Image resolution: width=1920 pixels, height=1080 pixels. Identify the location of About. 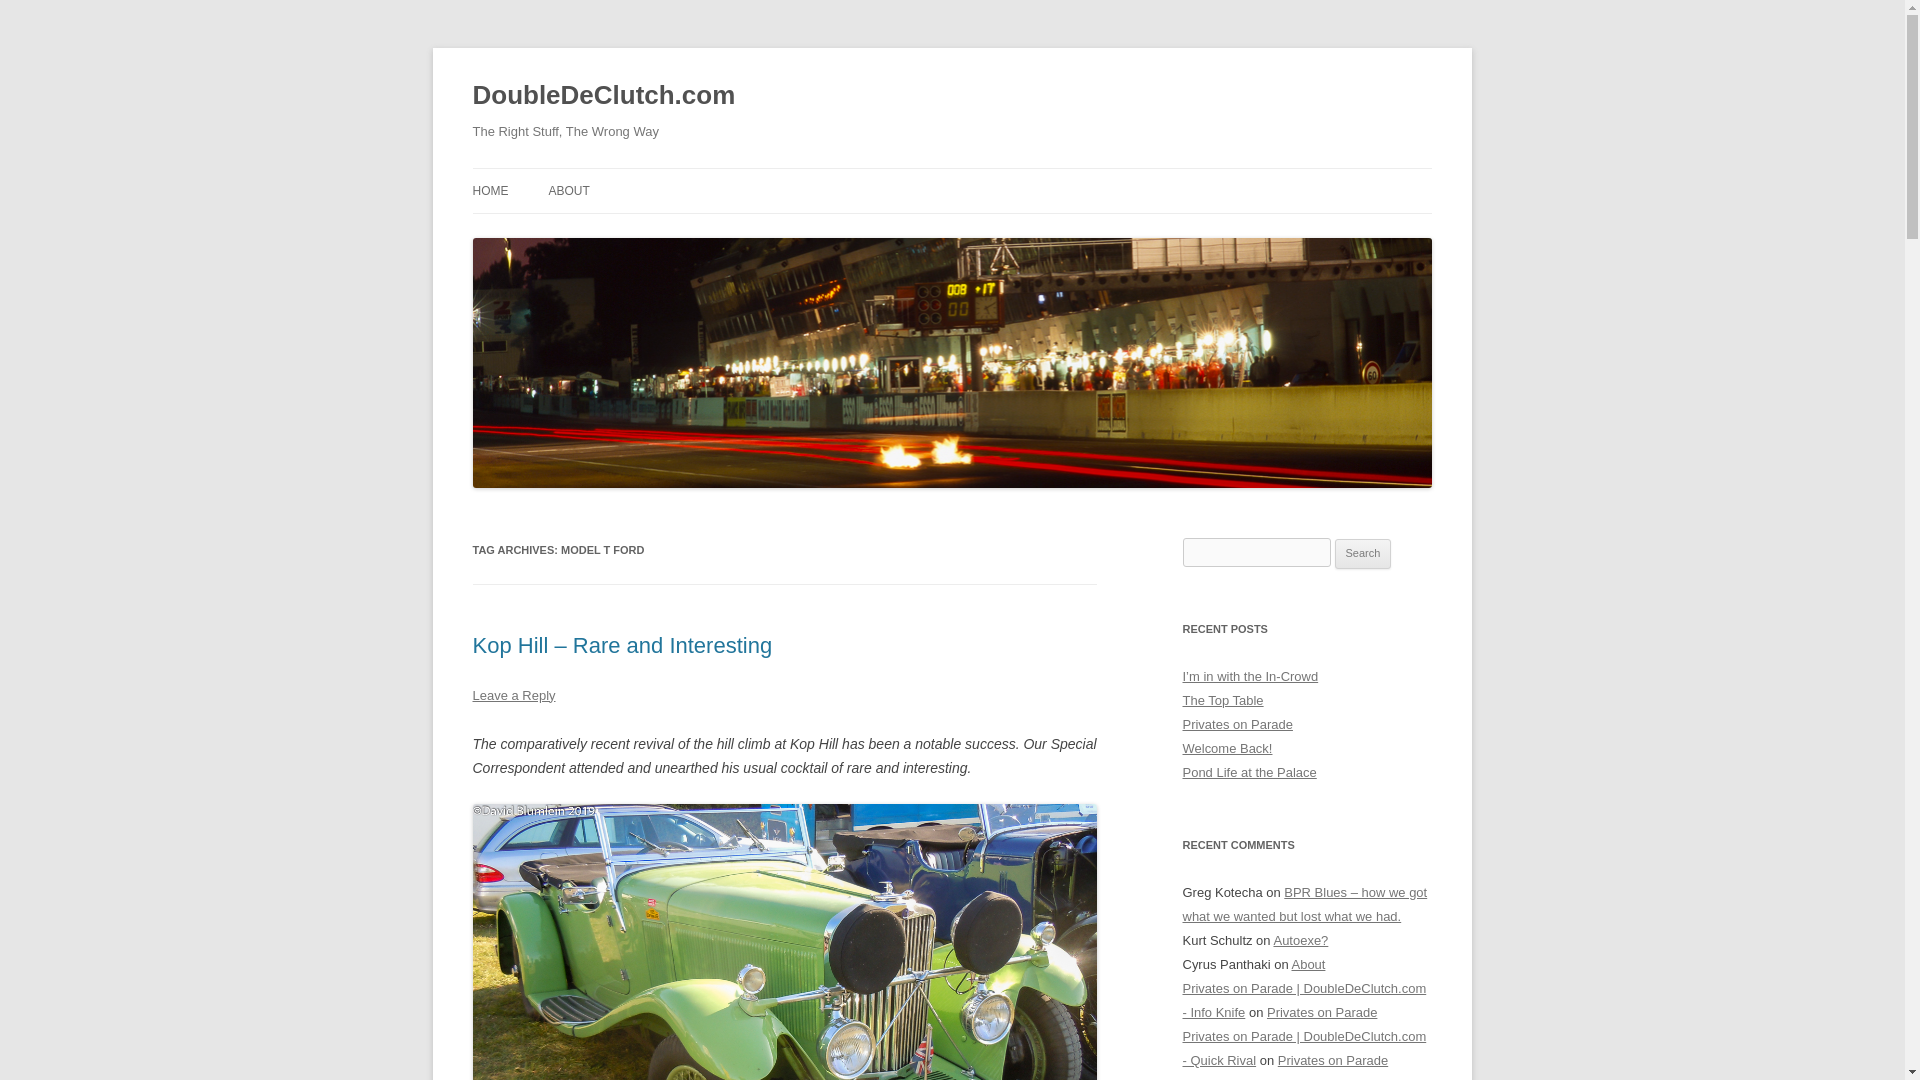
(1309, 964).